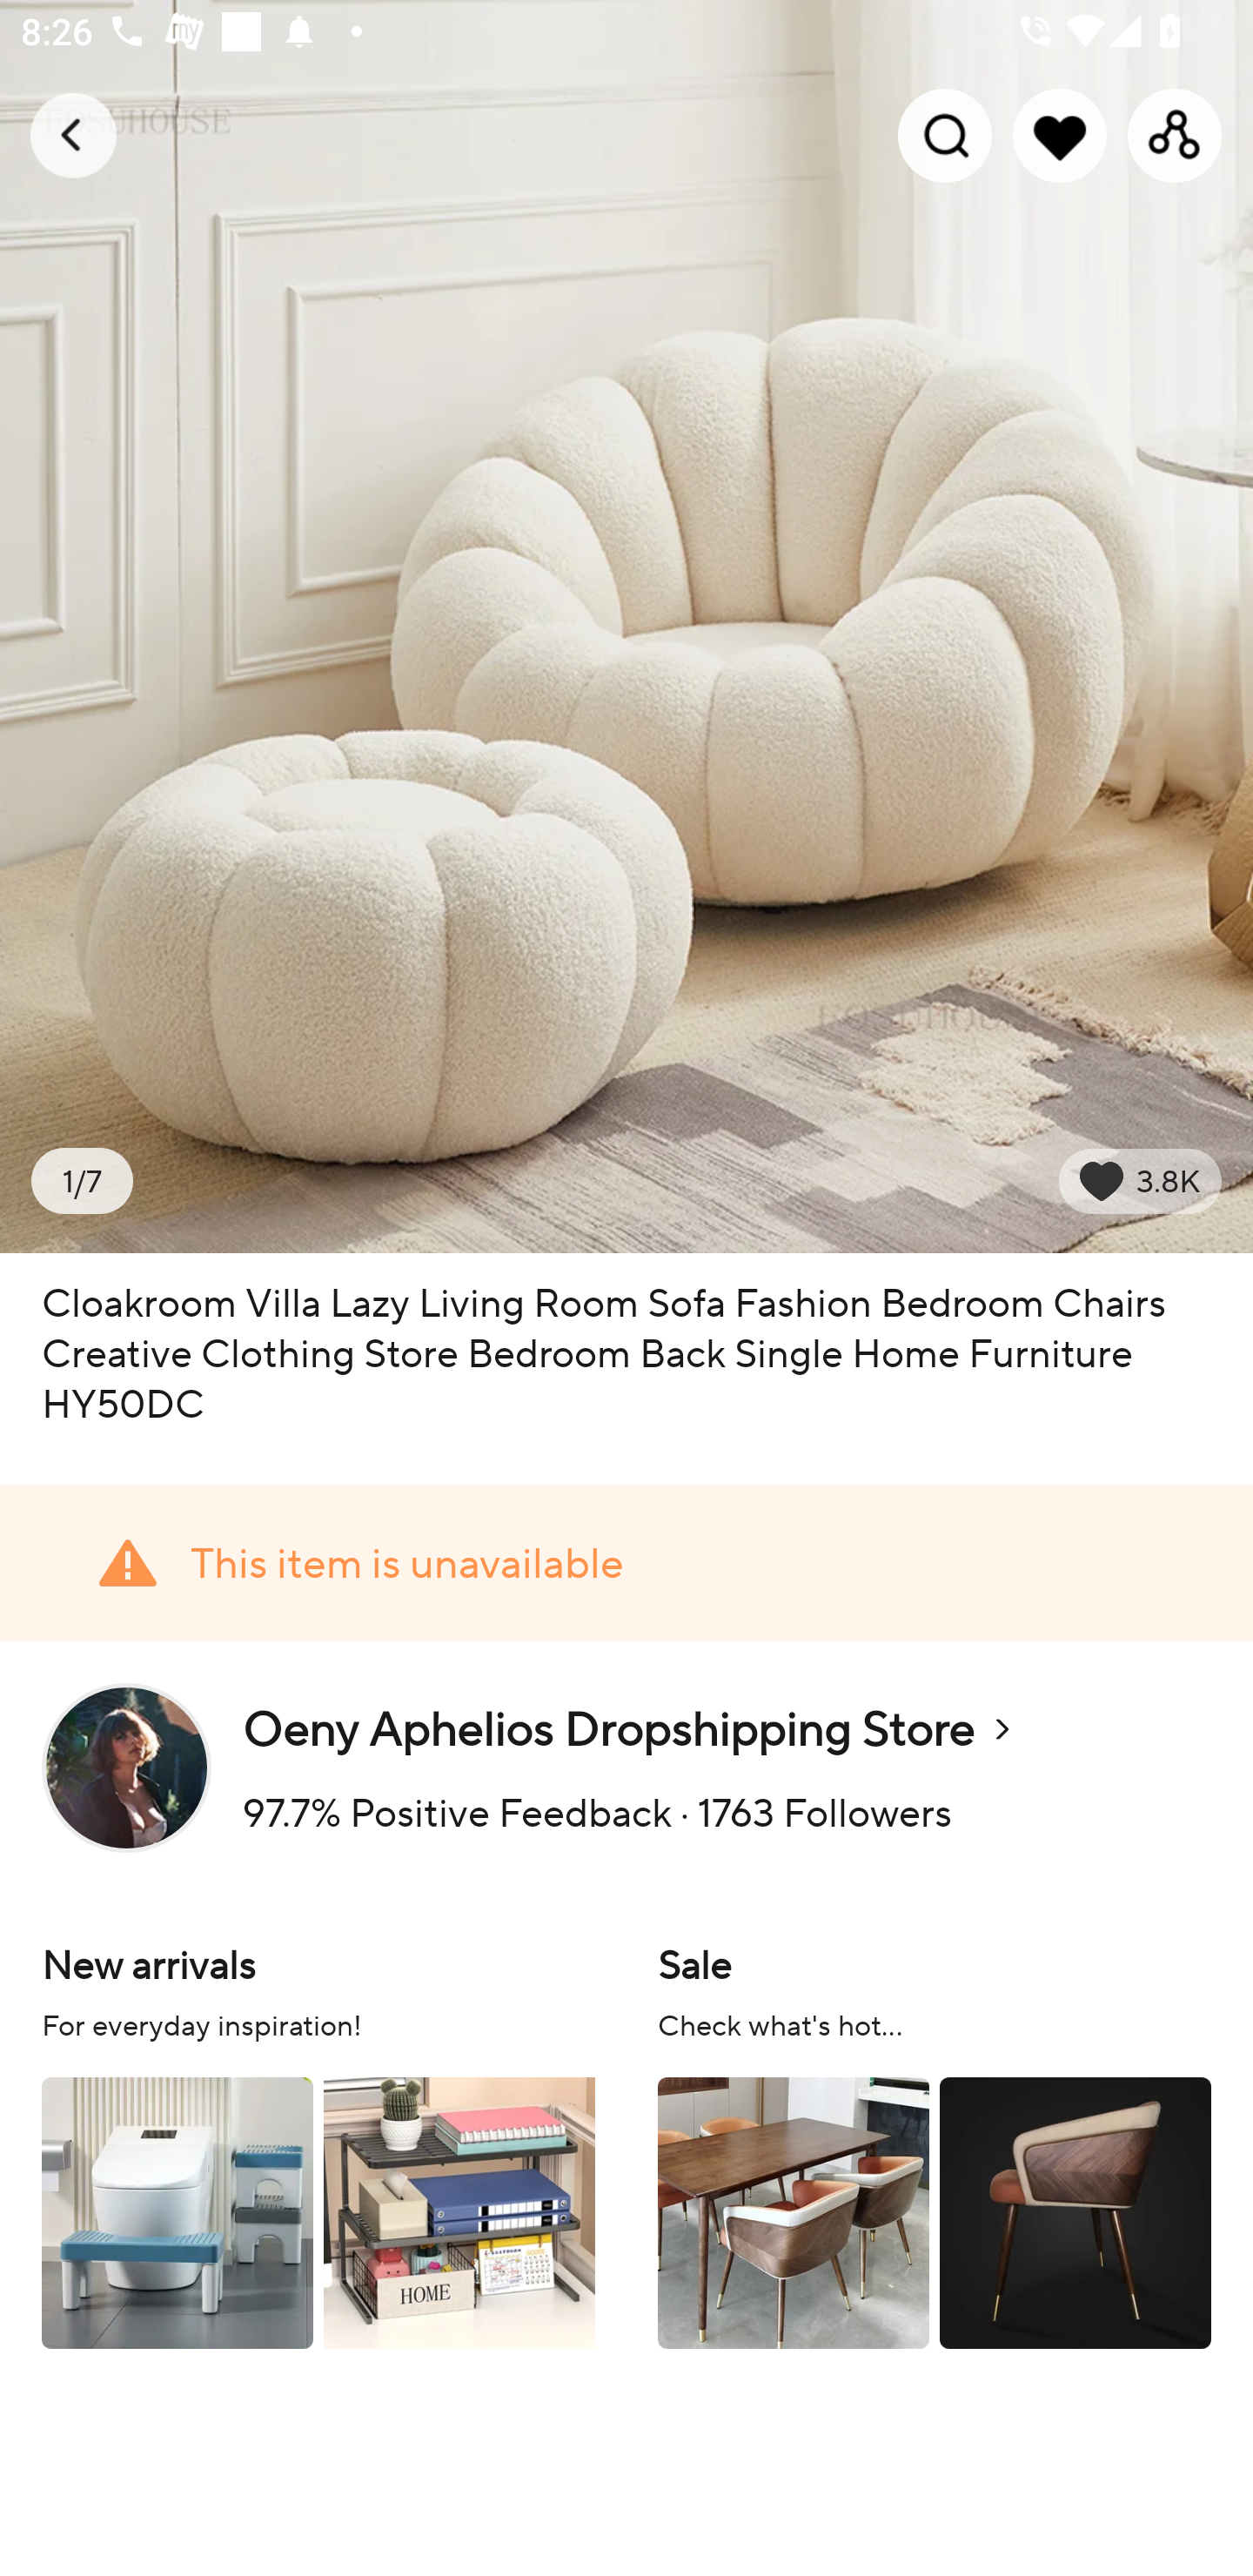  What do you see at coordinates (935, 2143) in the screenshot?
I see `Sale Check what's hot...` at bounding box center [935, 2143].